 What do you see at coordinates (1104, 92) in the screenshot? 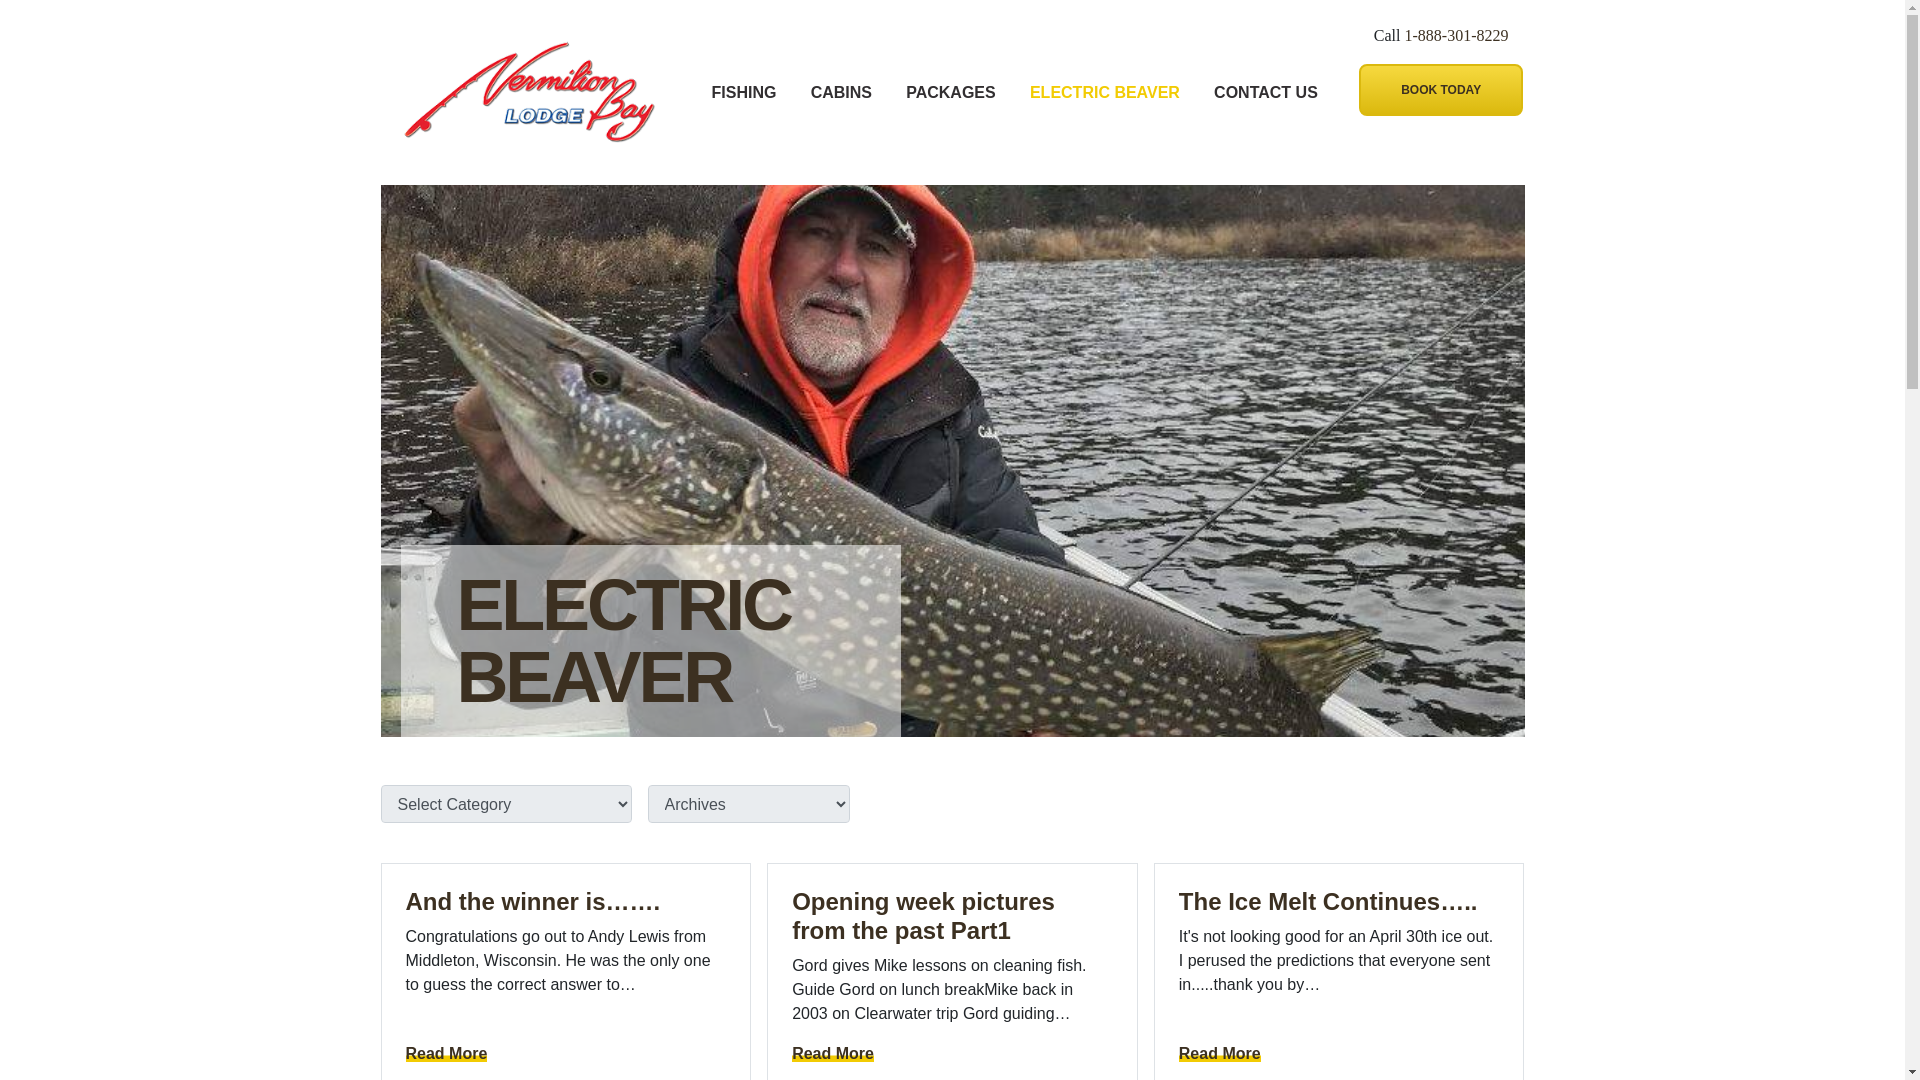
I see `ELECTRIC BEAVER` at bounding box center [1104, 92].